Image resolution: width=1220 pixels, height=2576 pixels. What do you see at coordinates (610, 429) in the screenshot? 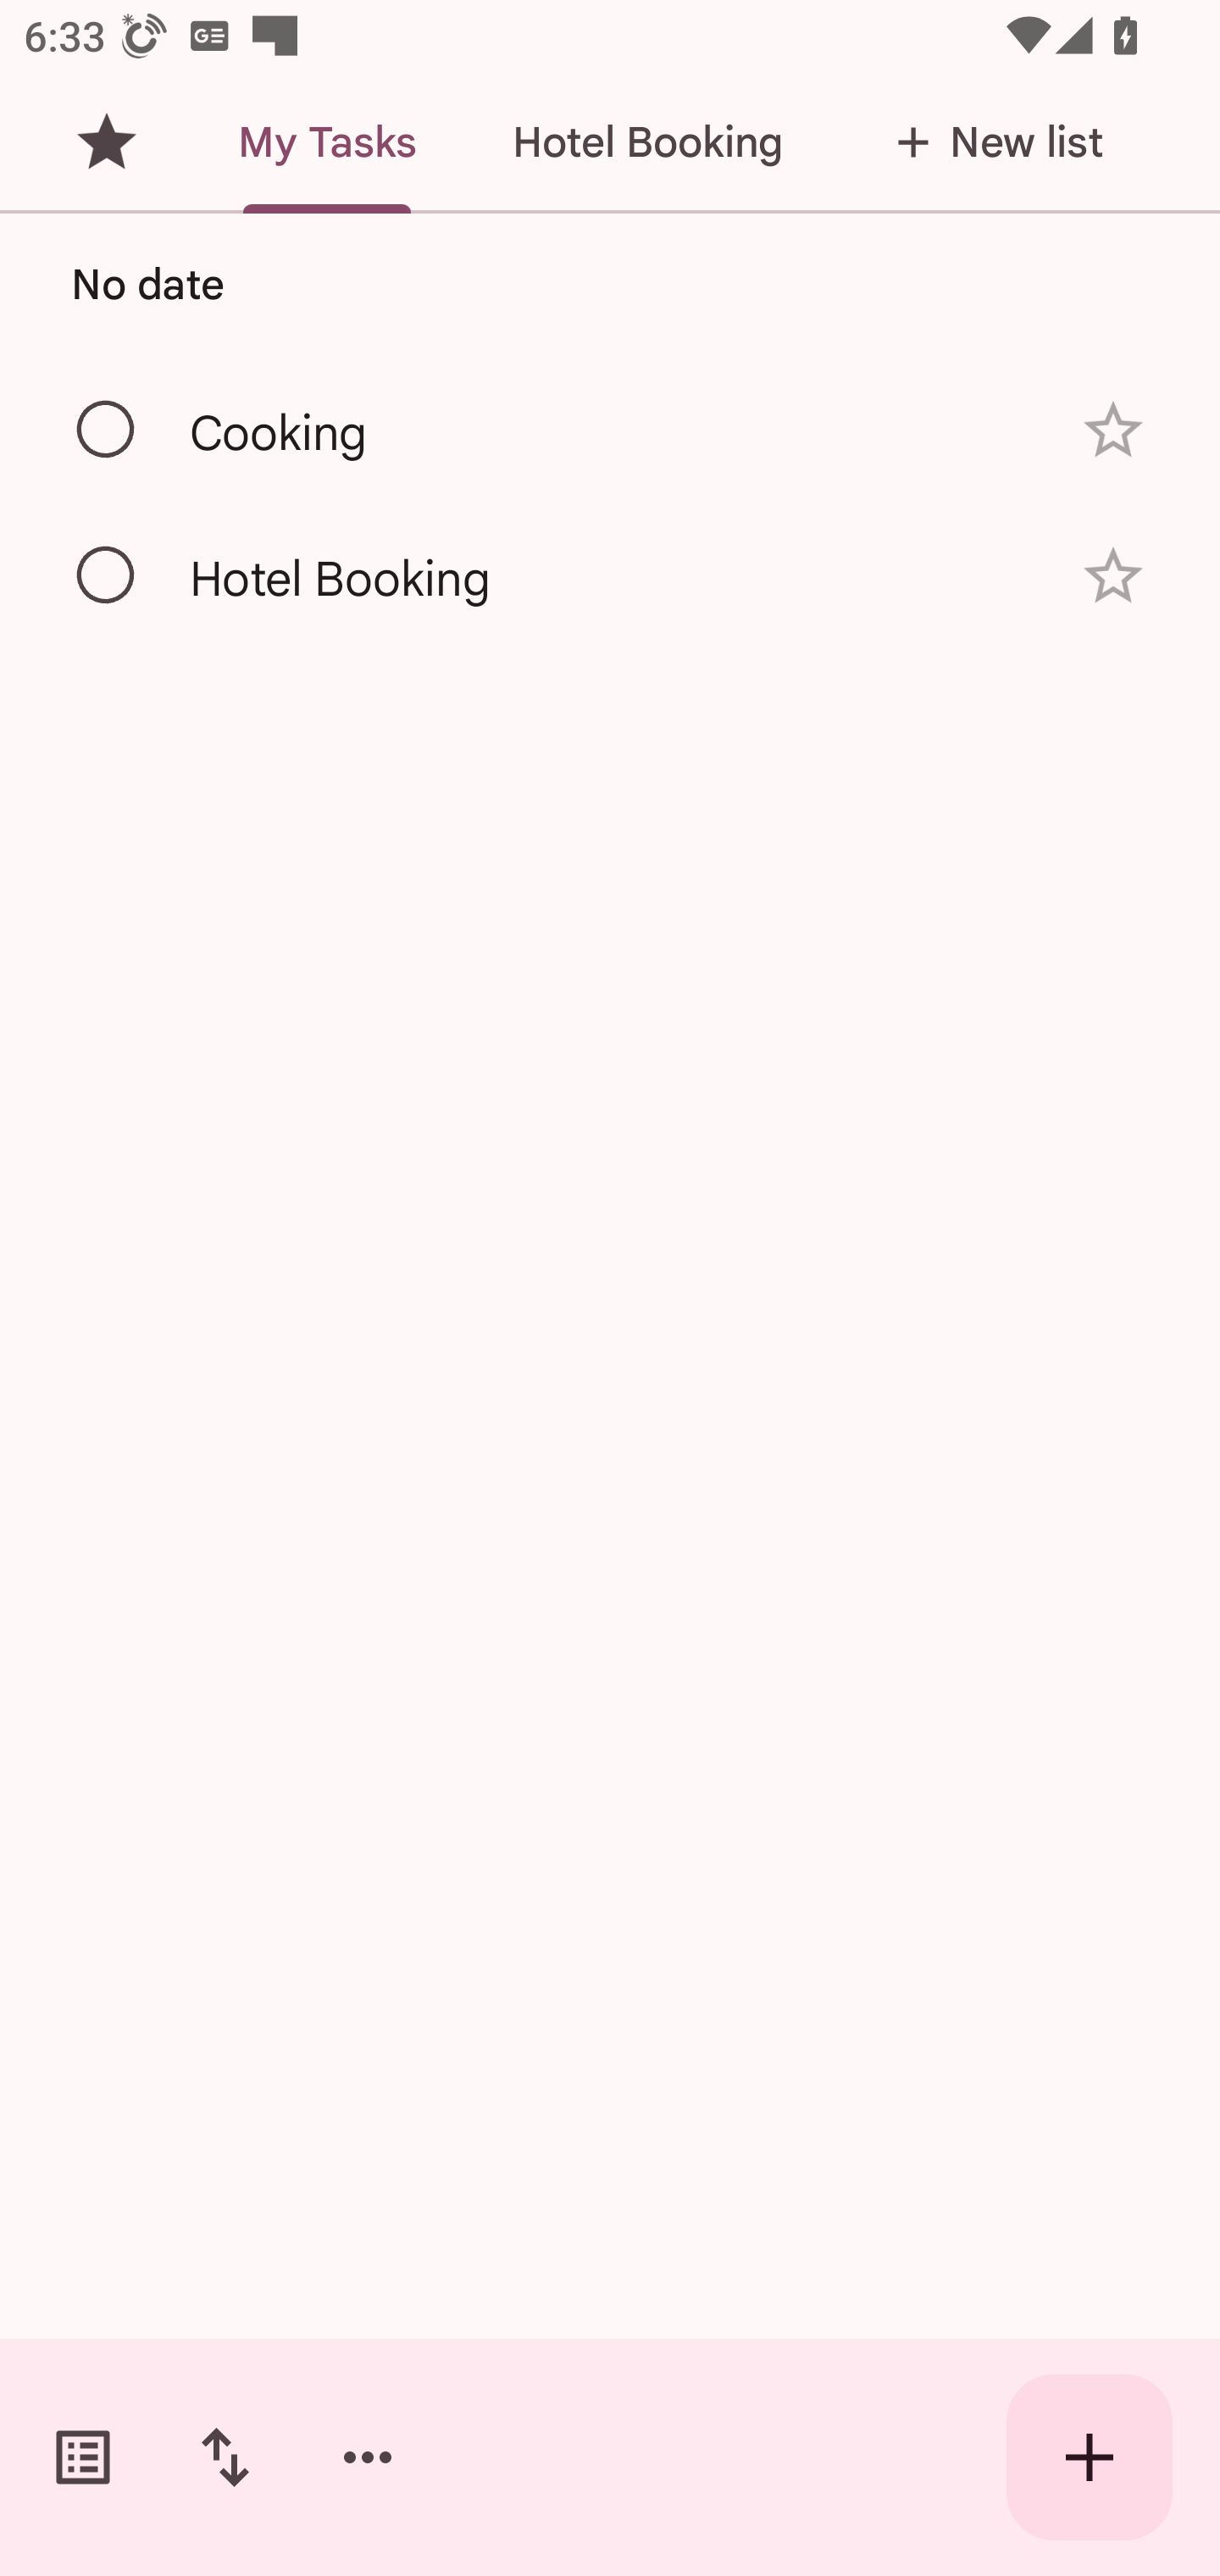
I see `Cooking Cooking Add star Mark as complete` at bounding box center [610, 429].